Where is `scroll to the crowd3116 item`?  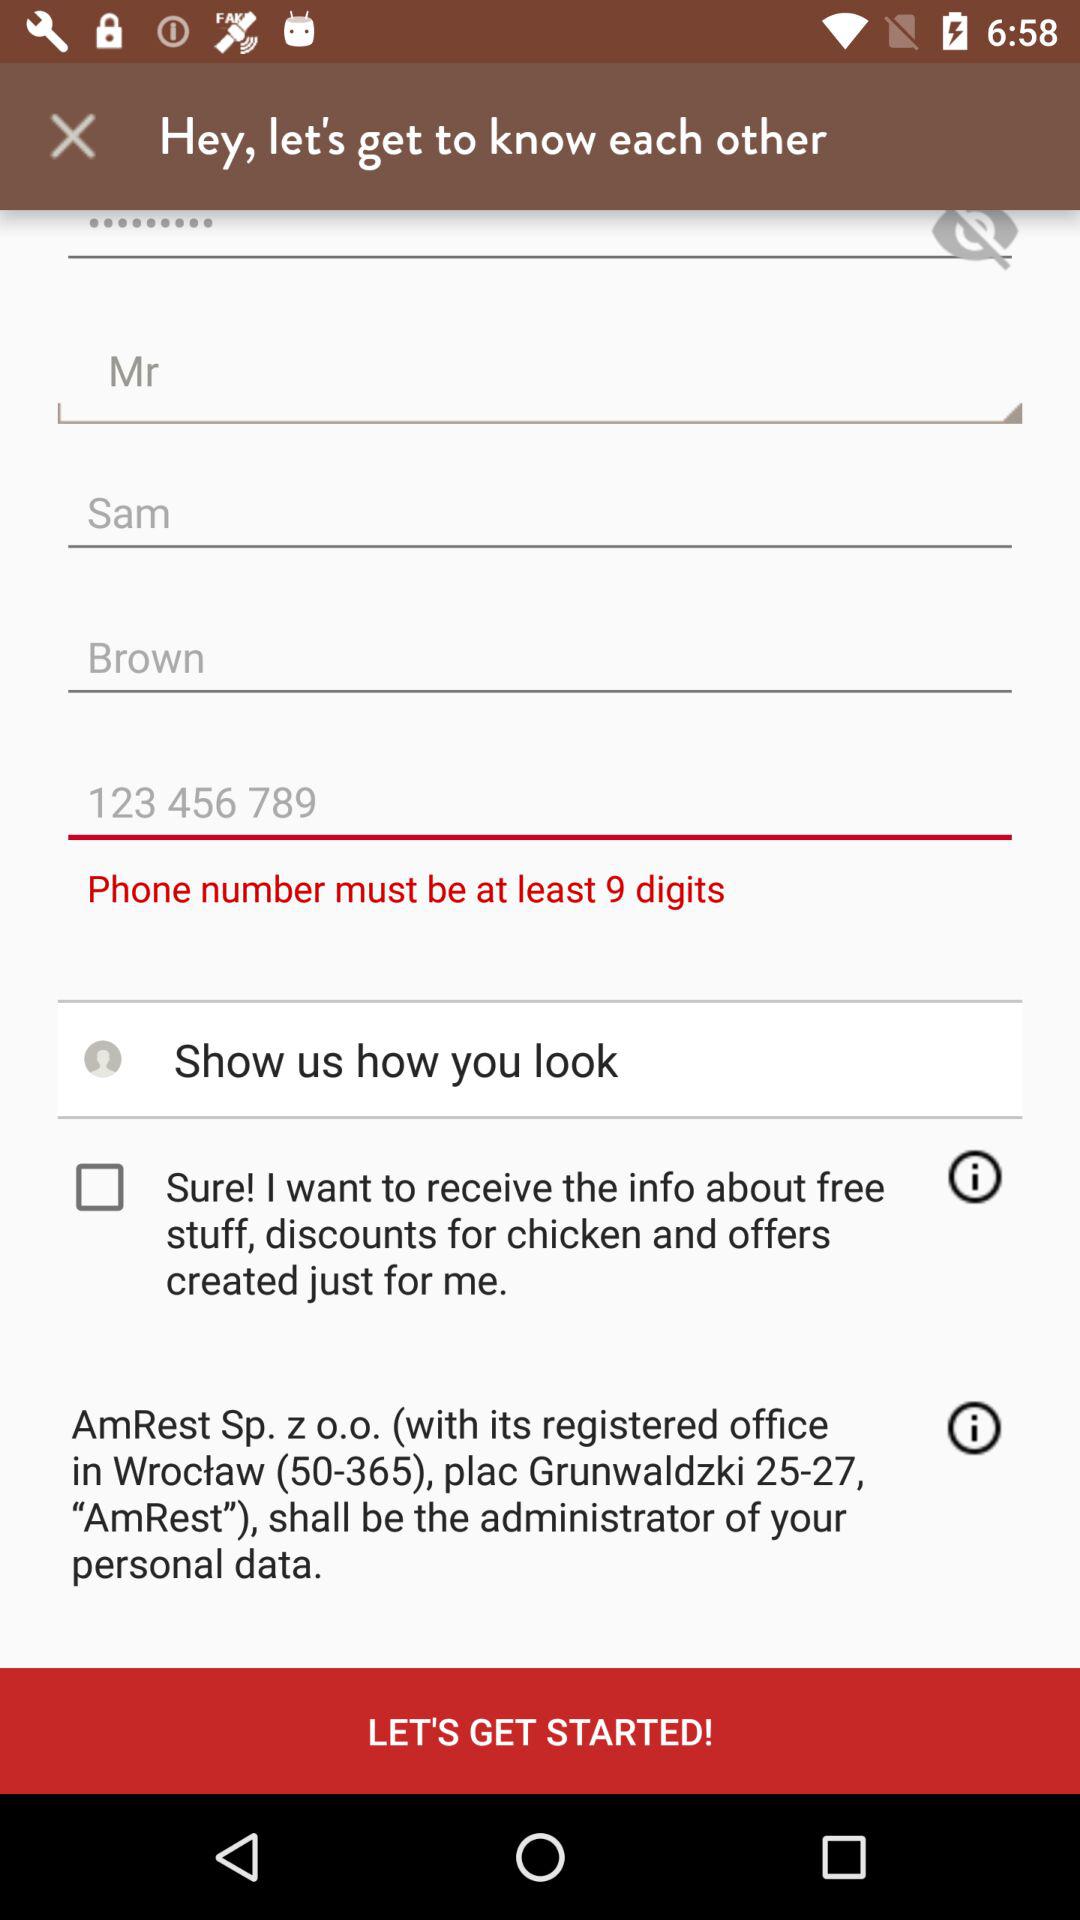 scroll to the crowd3116 item is located at coordinates (540, 244).